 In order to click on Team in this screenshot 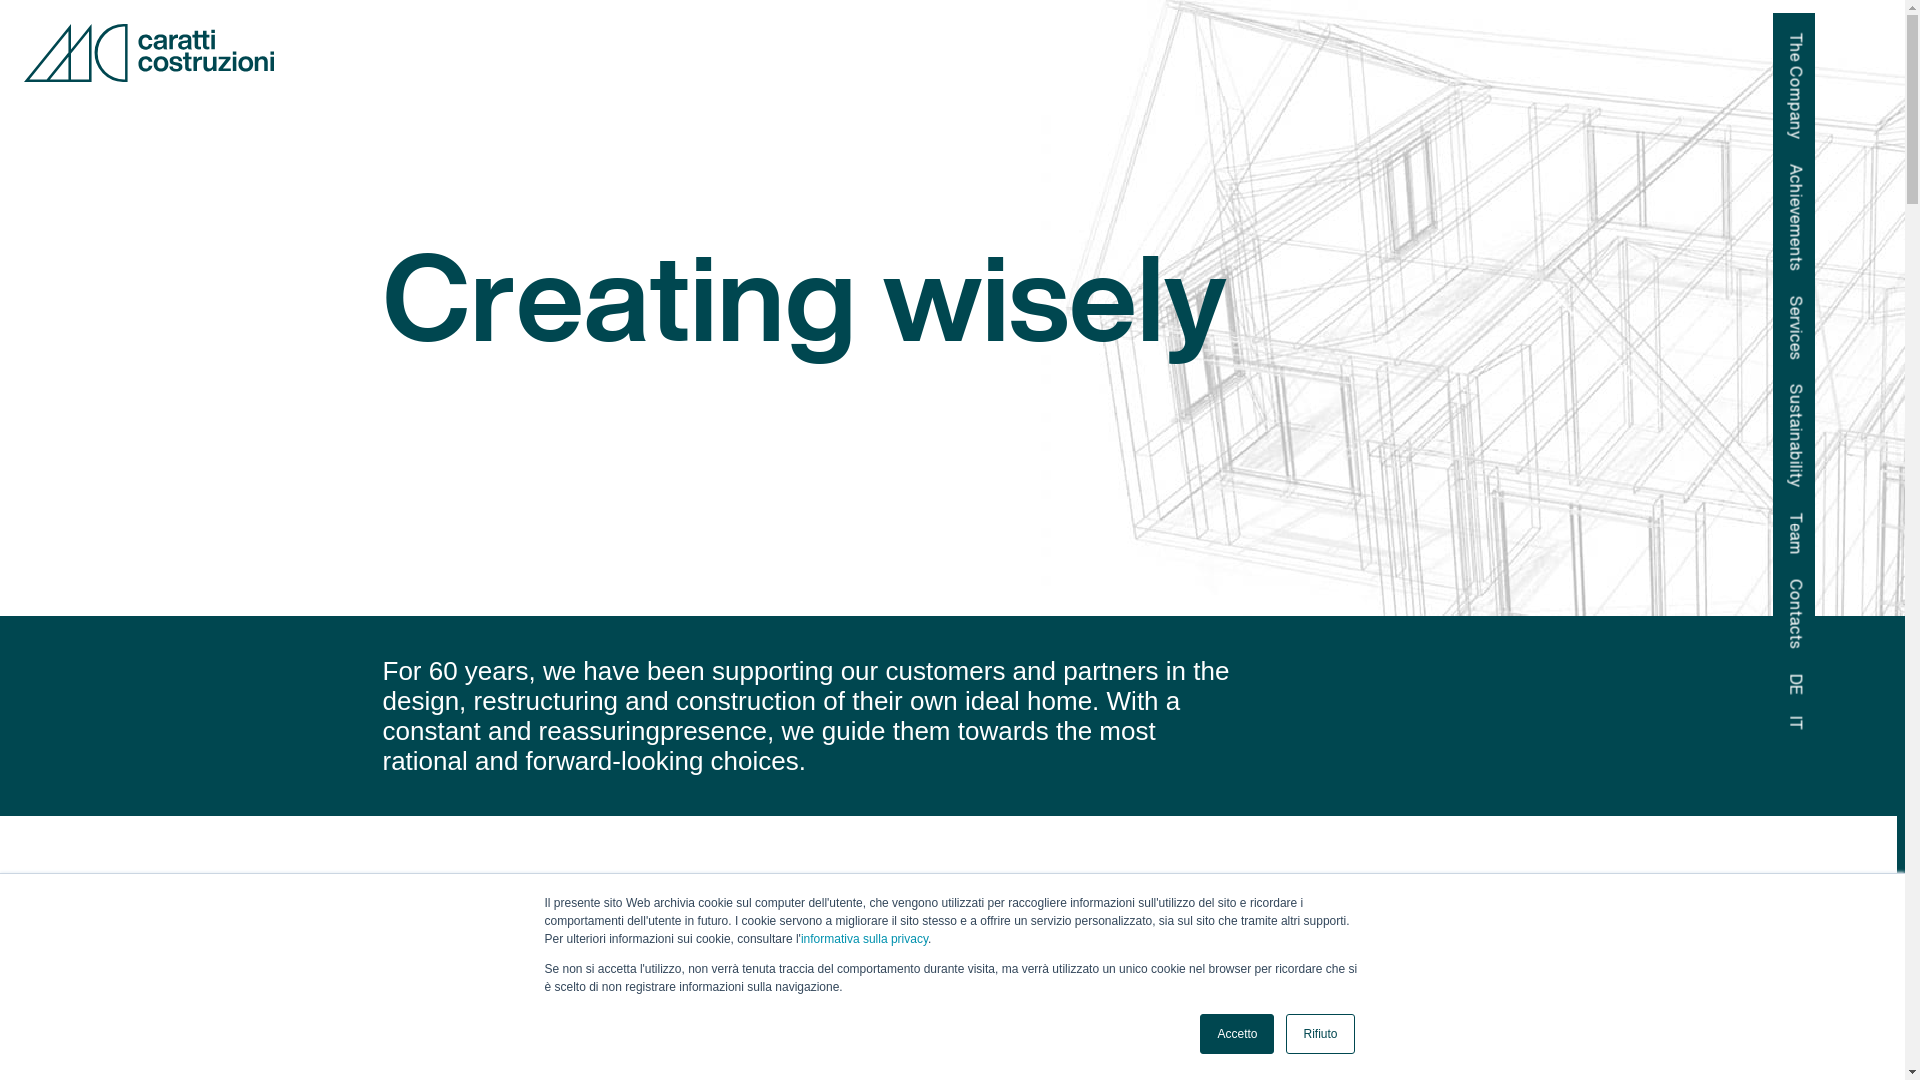, I will do `click(1805, 523)`.